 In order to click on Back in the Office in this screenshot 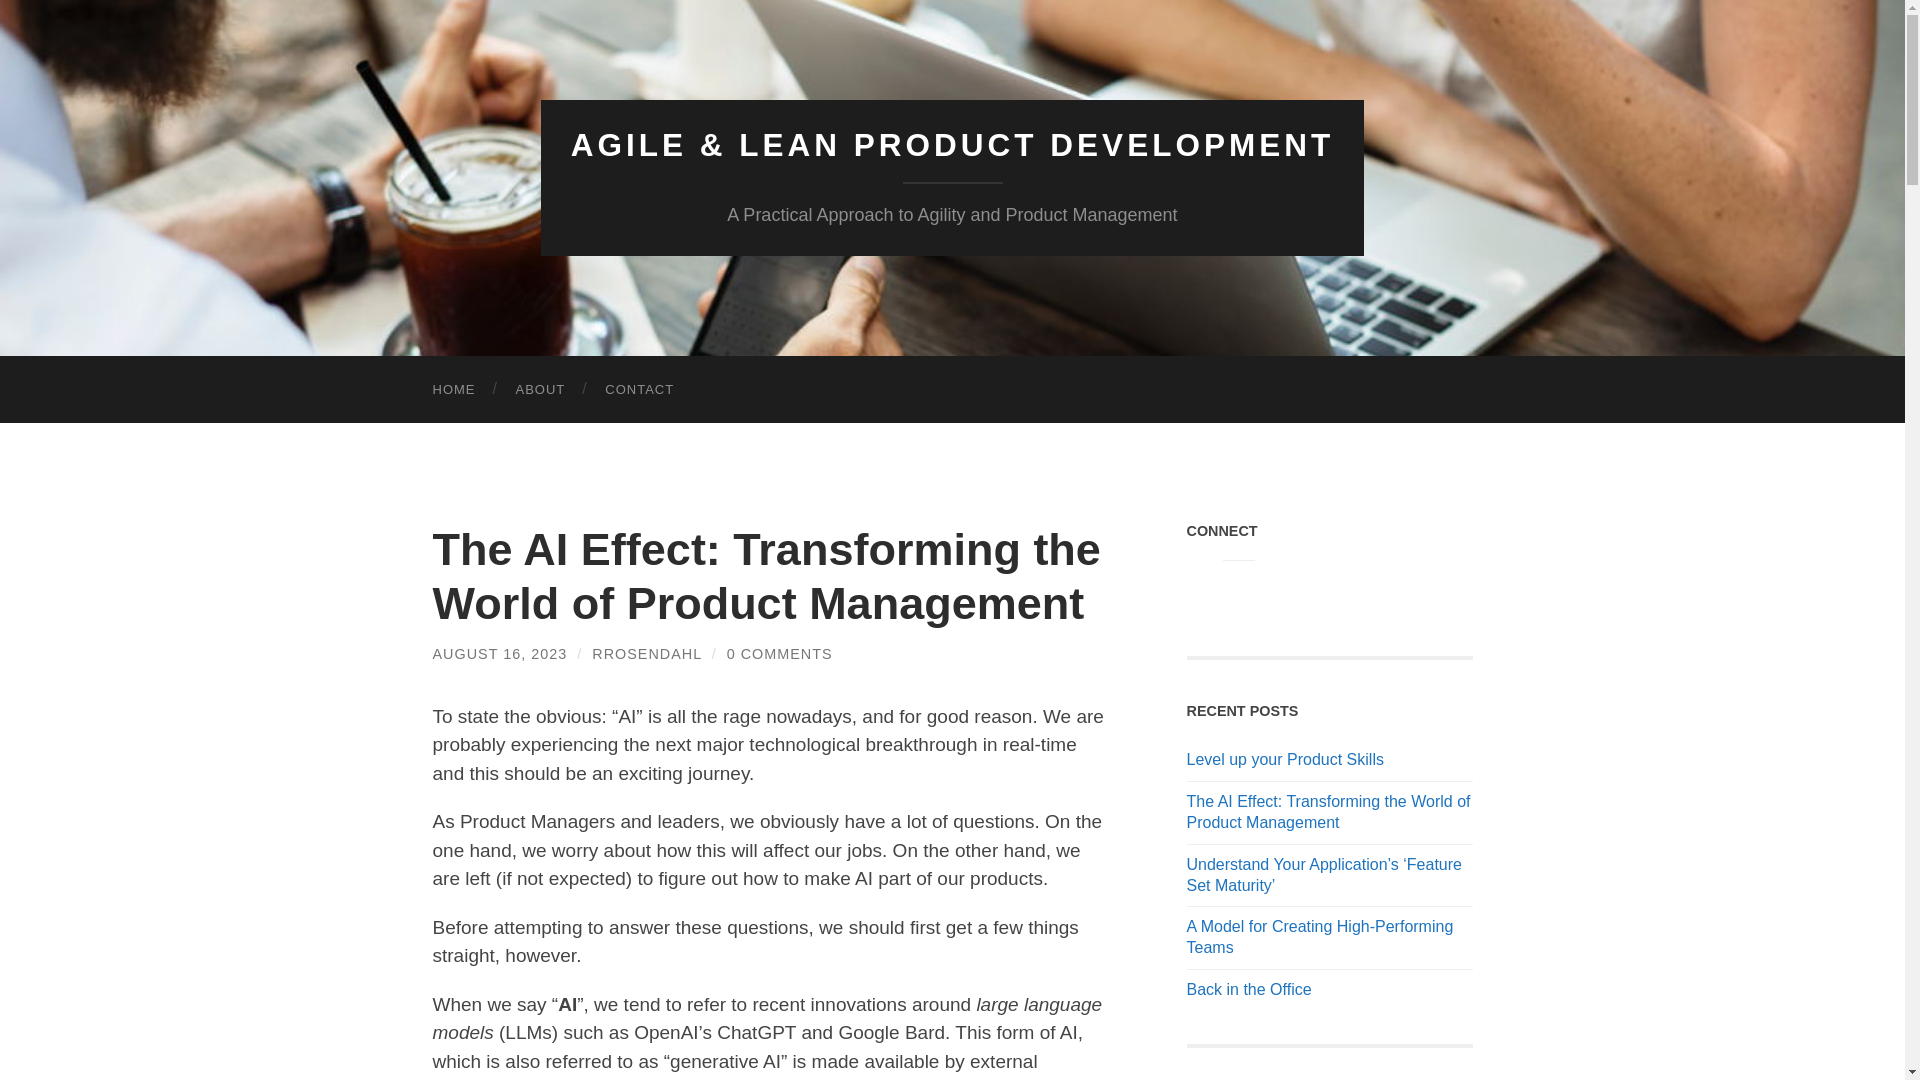, I will do `click(1329, 990)`.